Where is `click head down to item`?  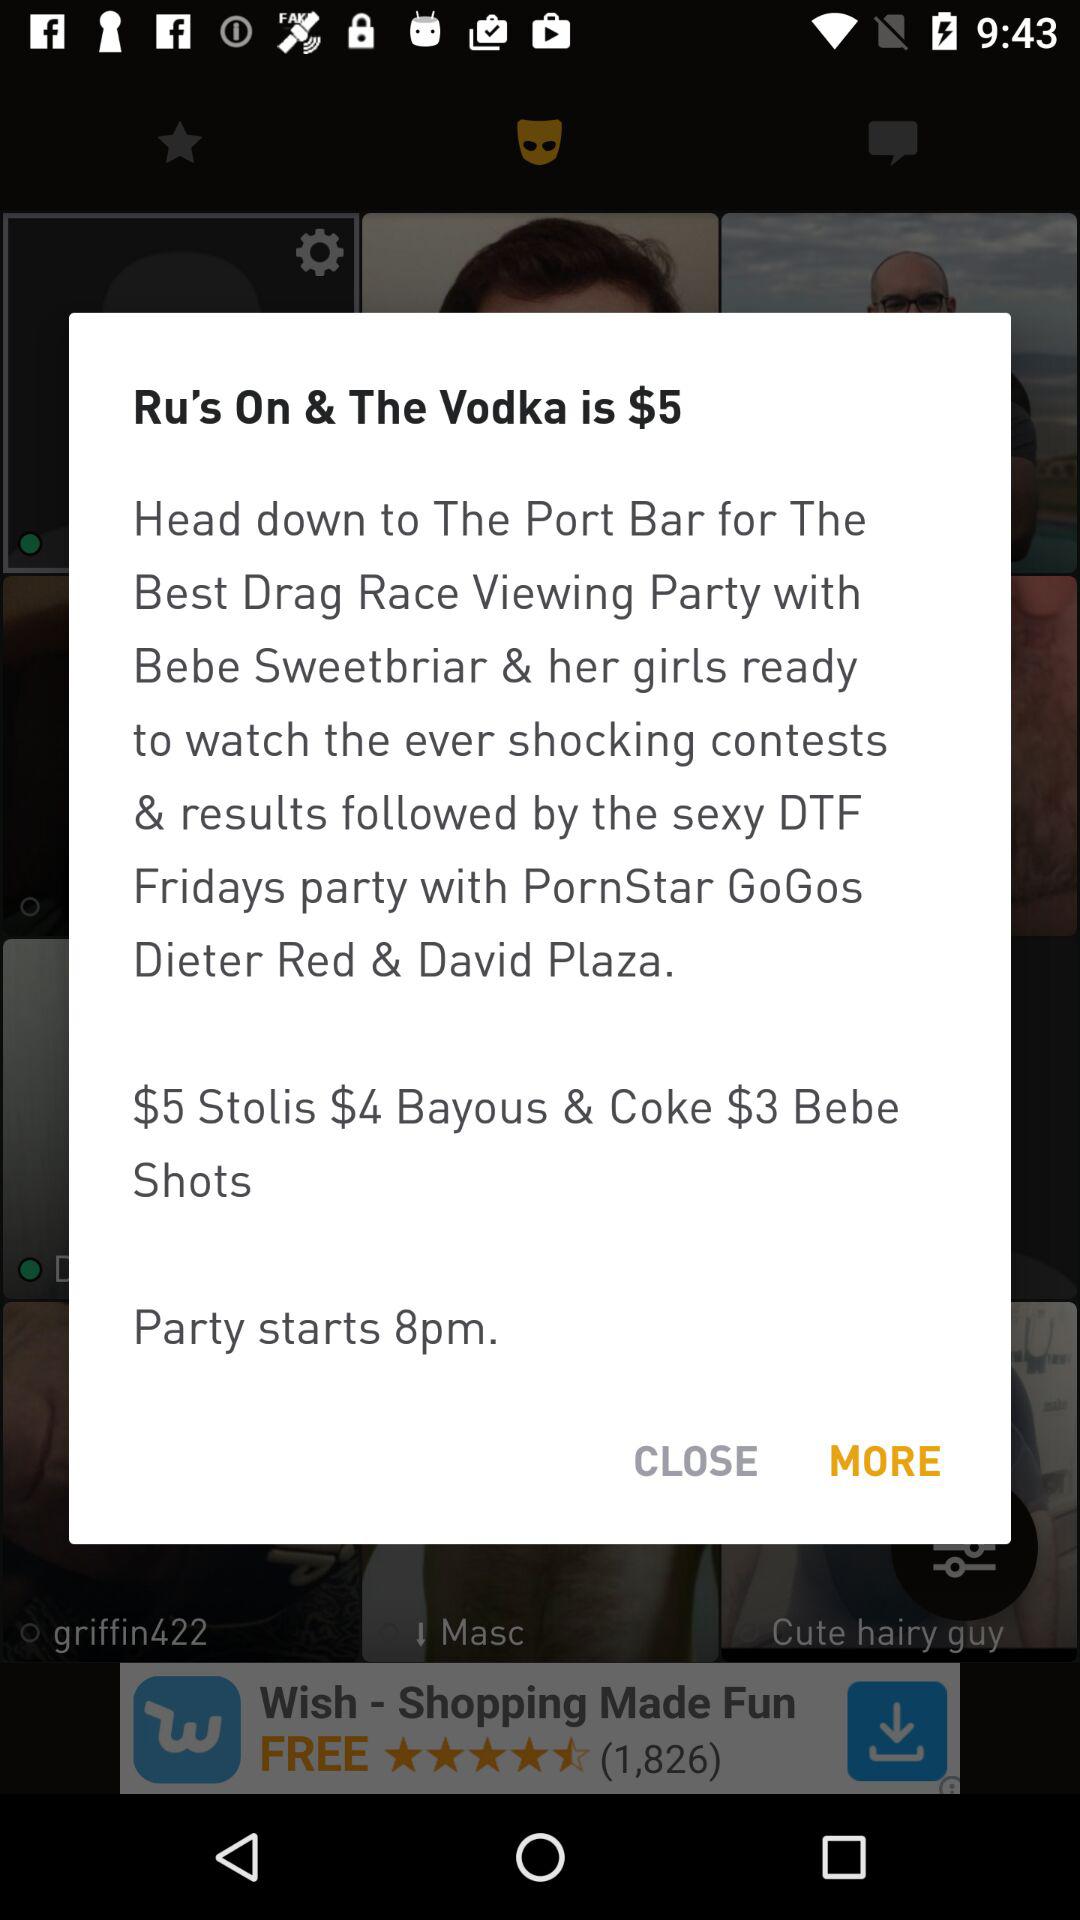 click head down to item is located at coordinates (540, 921).